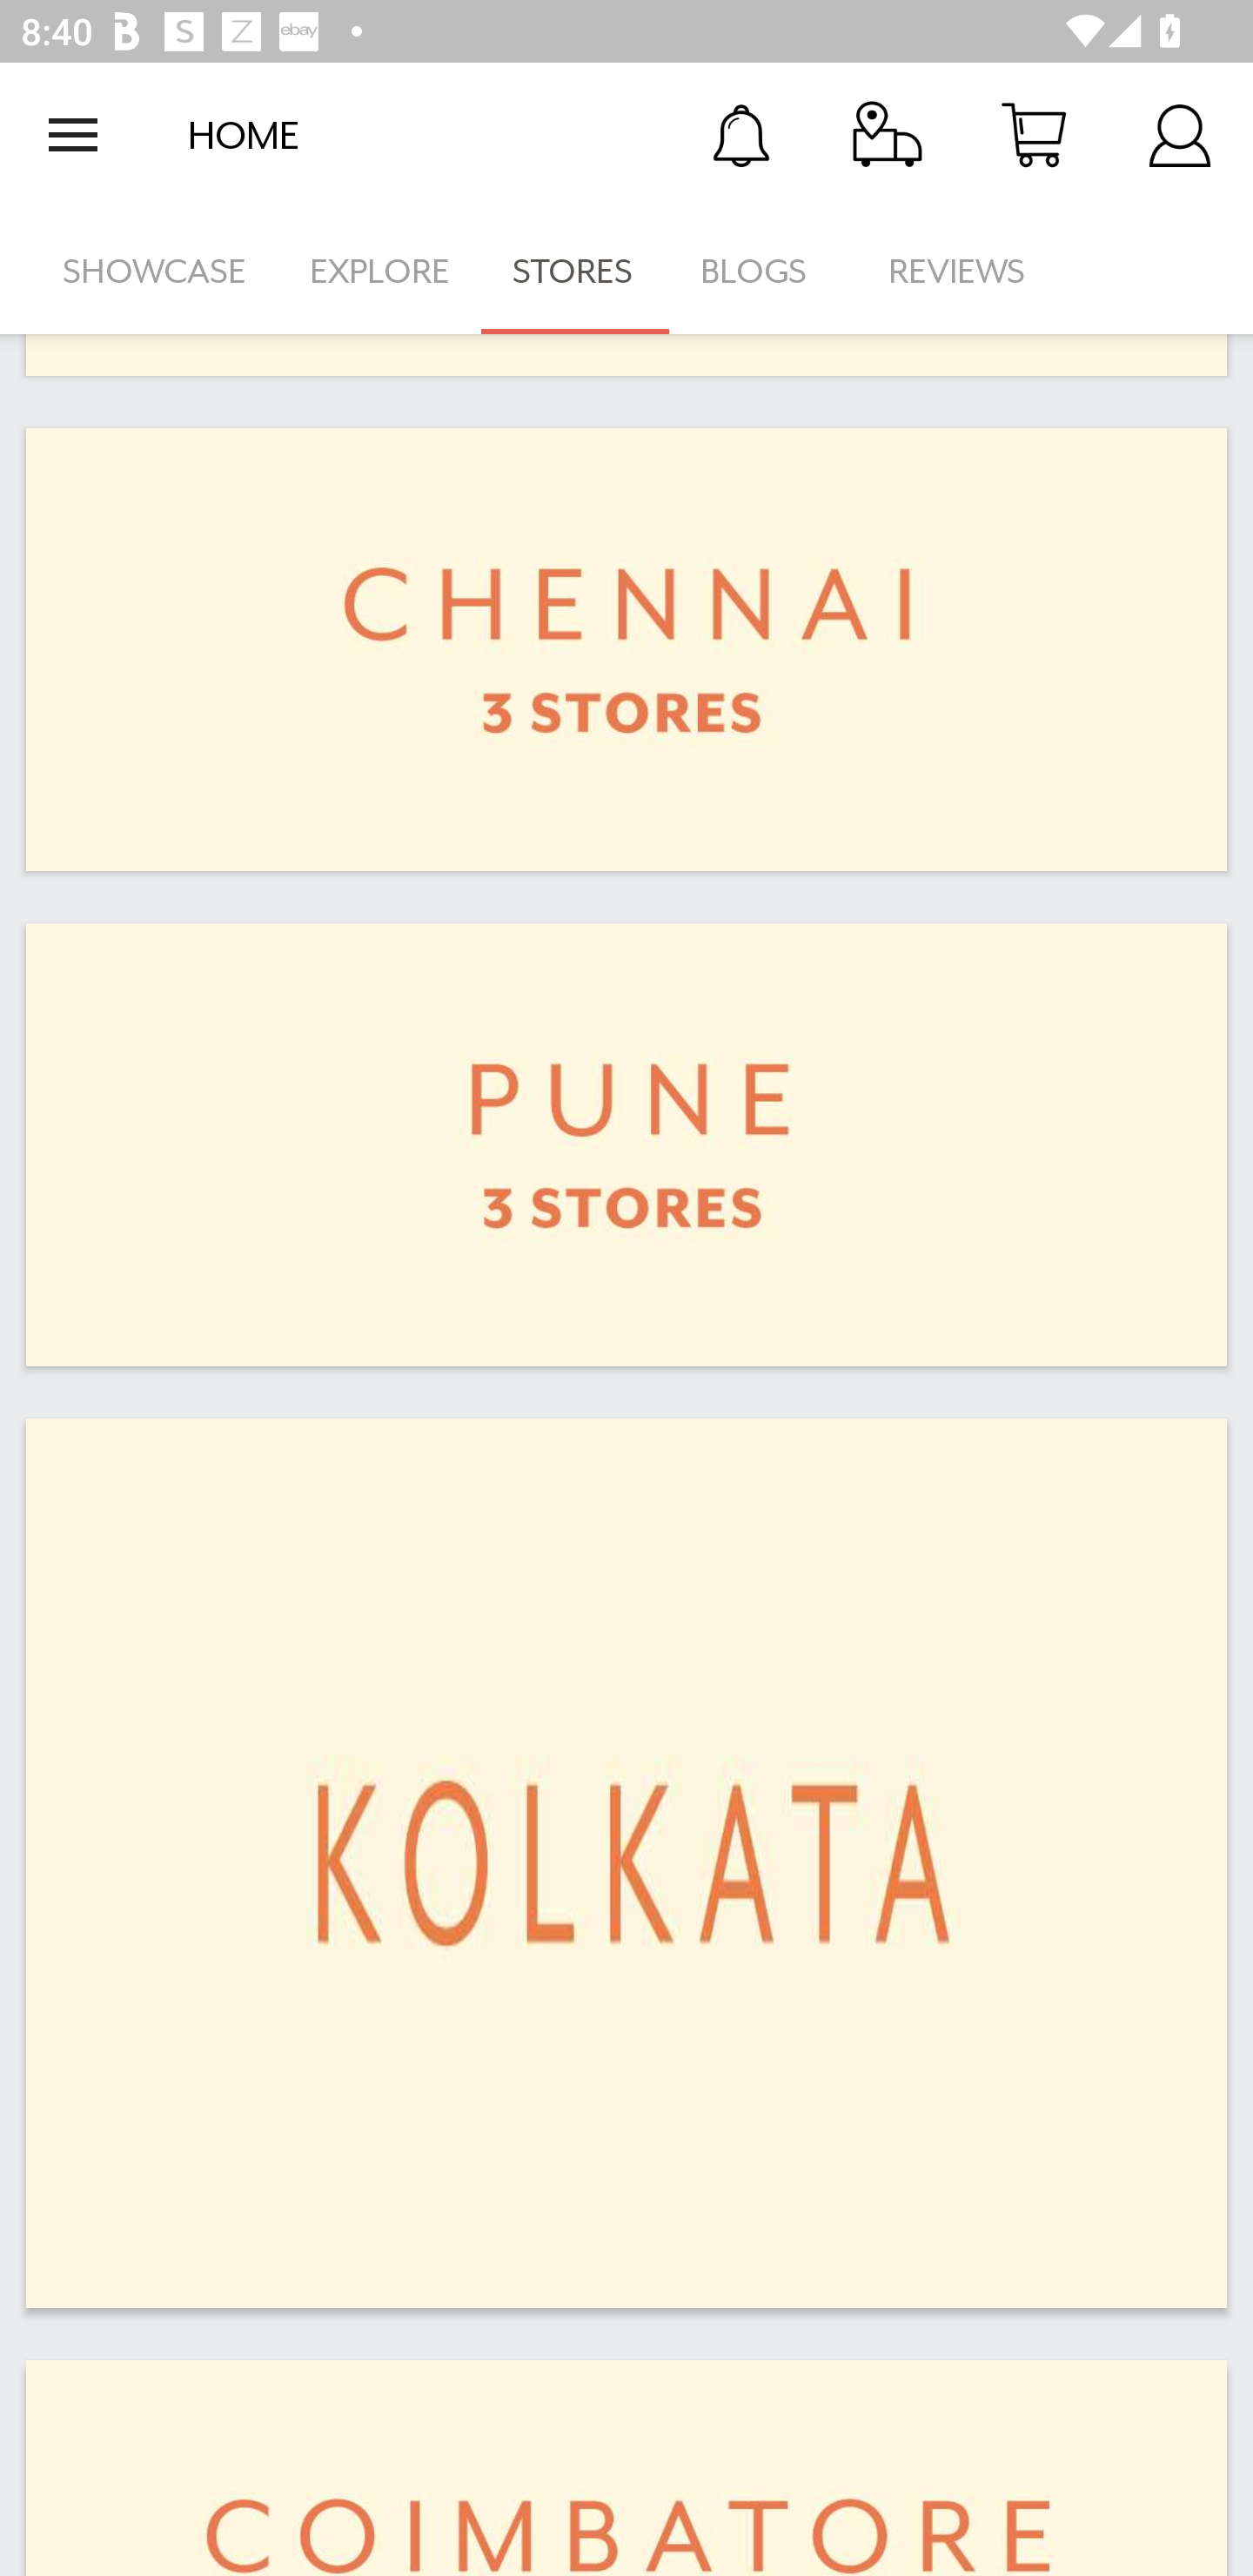  I want to click on EXPLORE, so click(379, 272).